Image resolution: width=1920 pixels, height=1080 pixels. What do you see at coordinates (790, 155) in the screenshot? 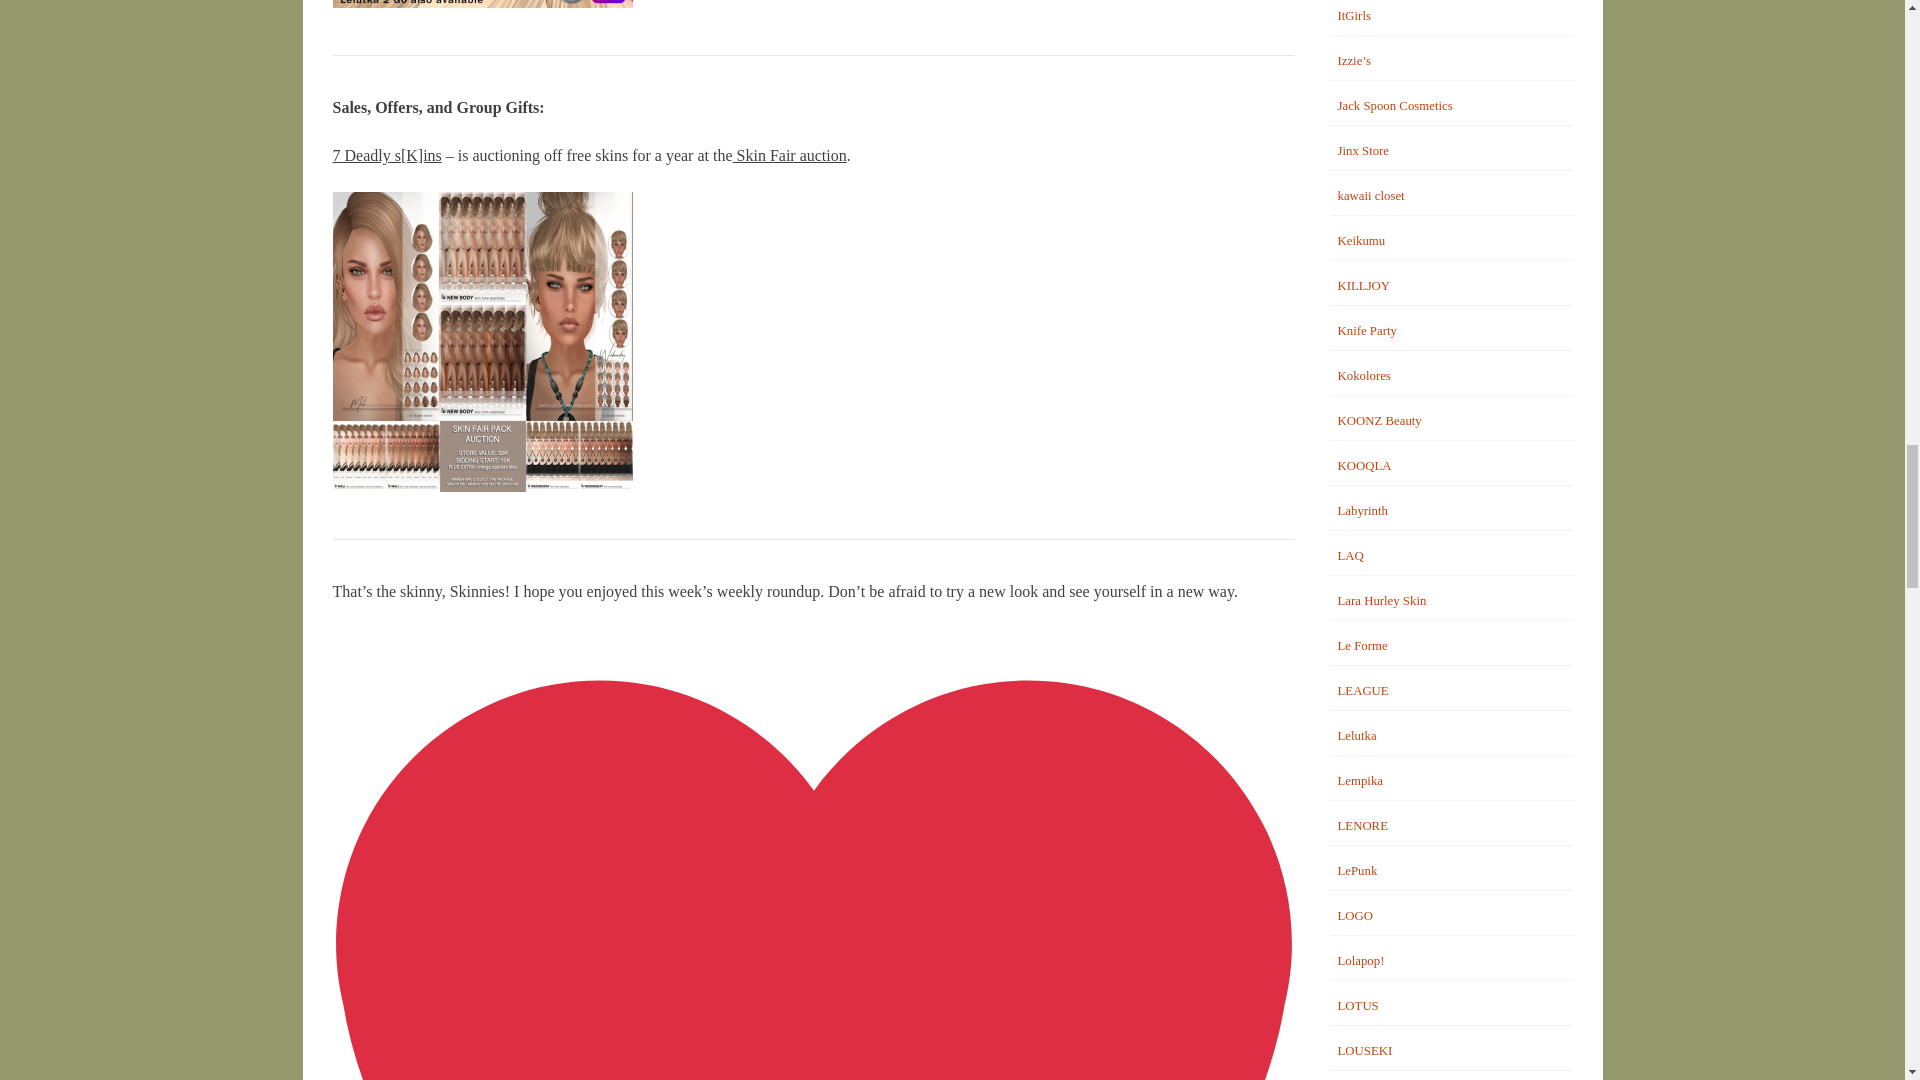
I see `Skin Fair auction` at bounding box center [790, 155].